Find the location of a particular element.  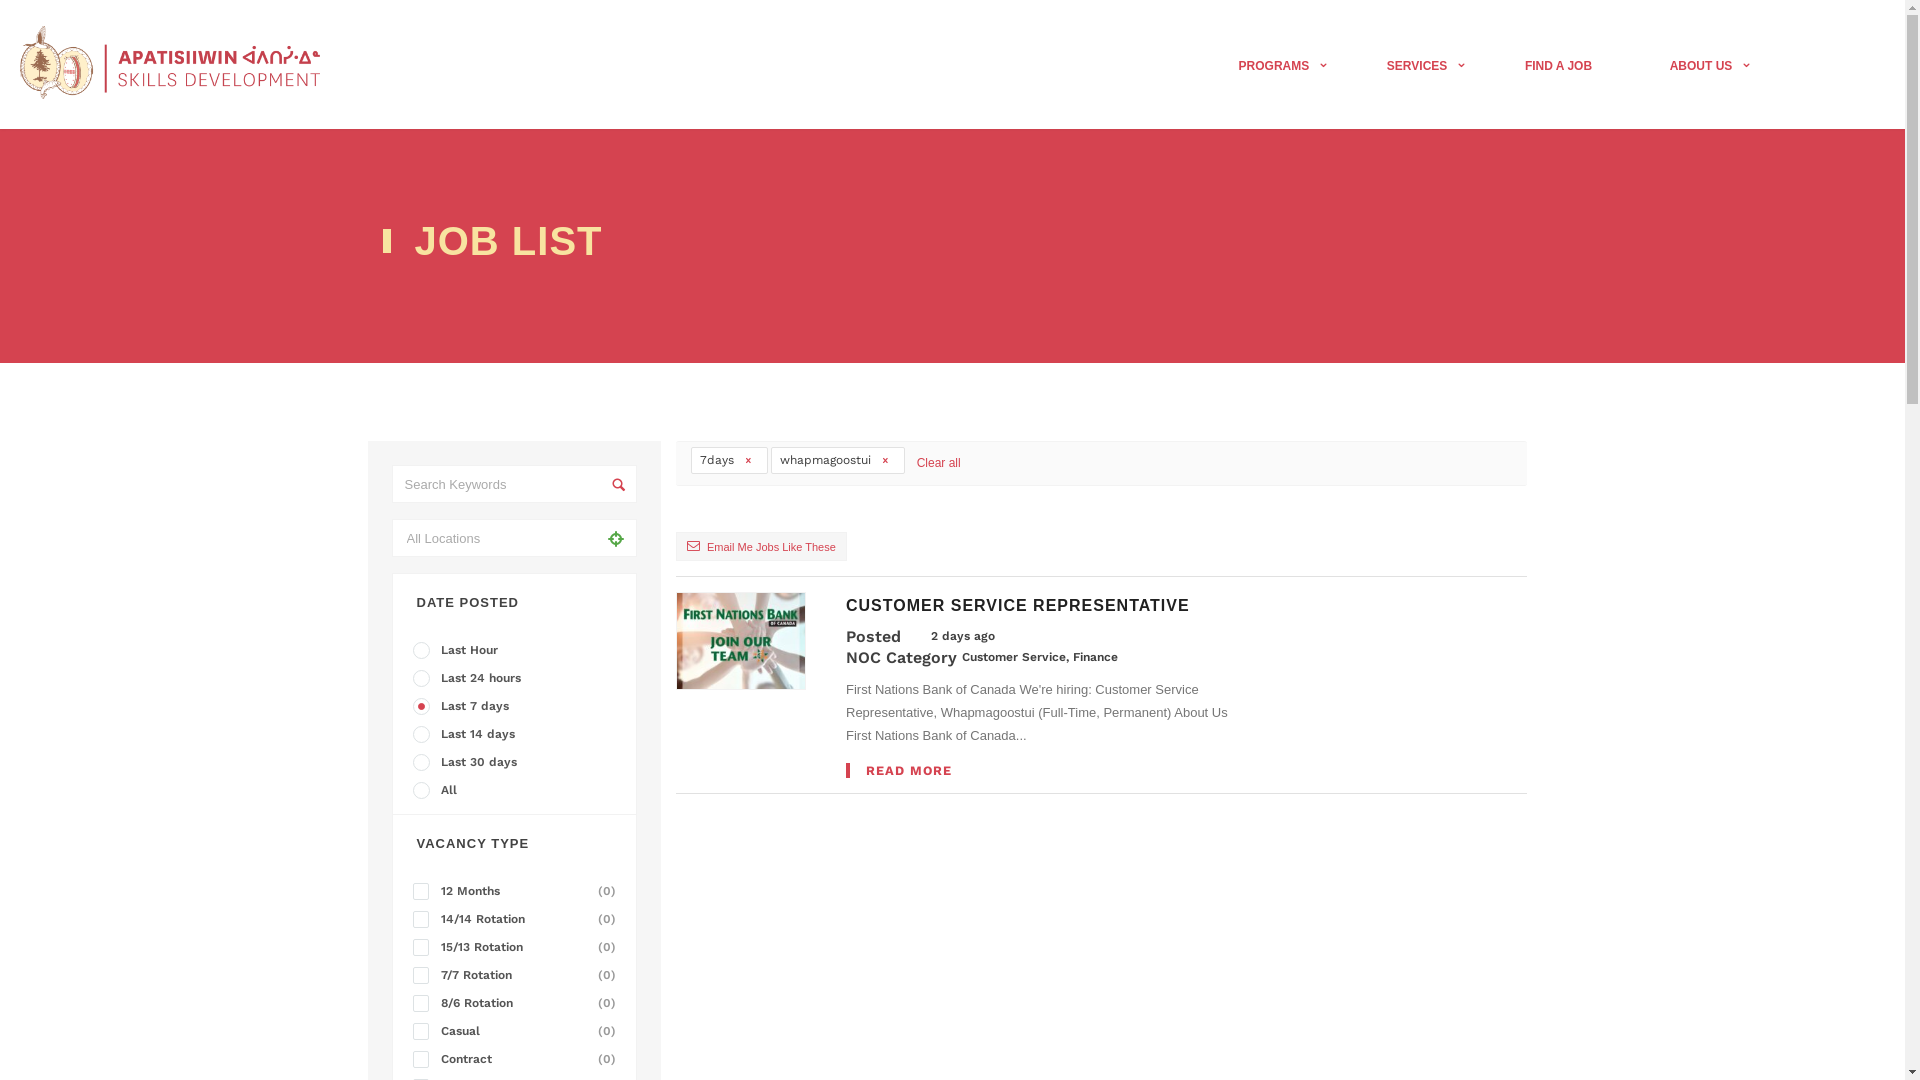

Last 14 days is located at coordinates (518, 734).